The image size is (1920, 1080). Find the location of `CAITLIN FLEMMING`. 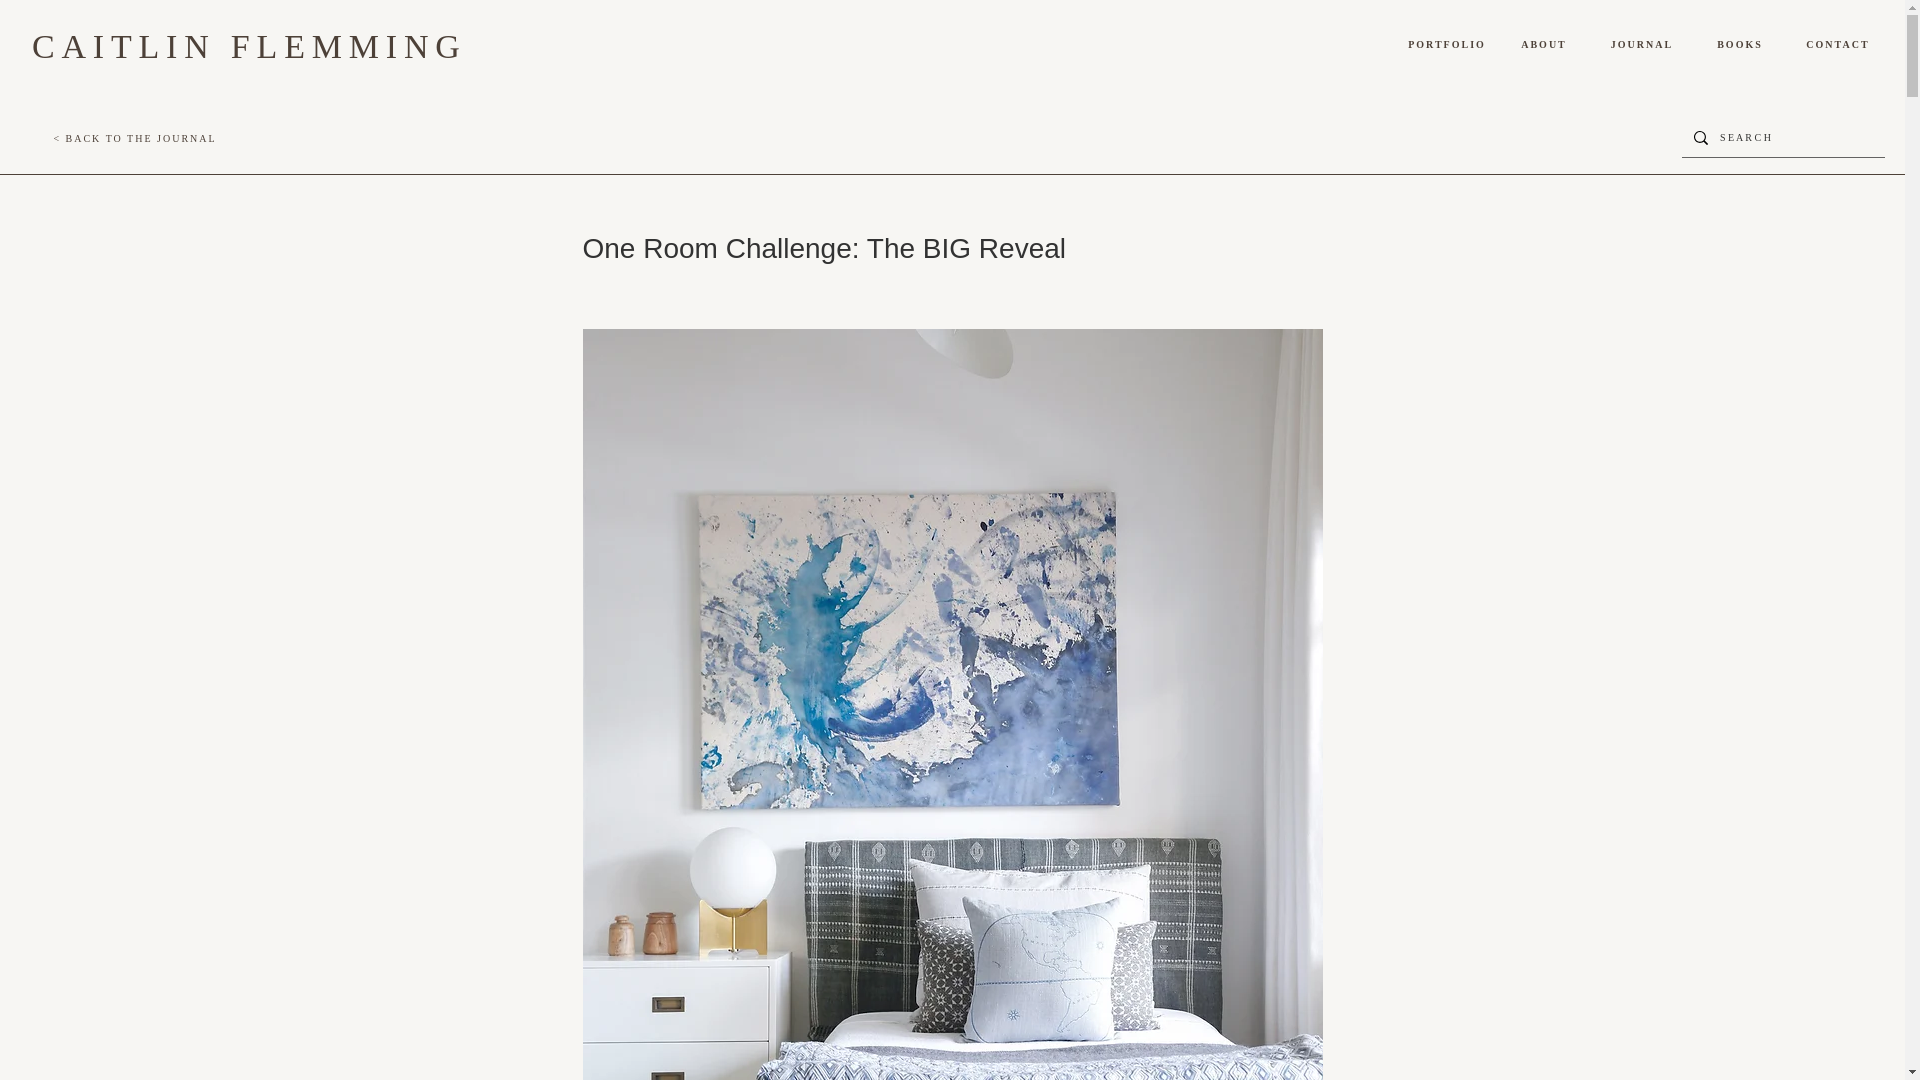

CAITLIN FLEMMING is located at coordinates (249, 46).